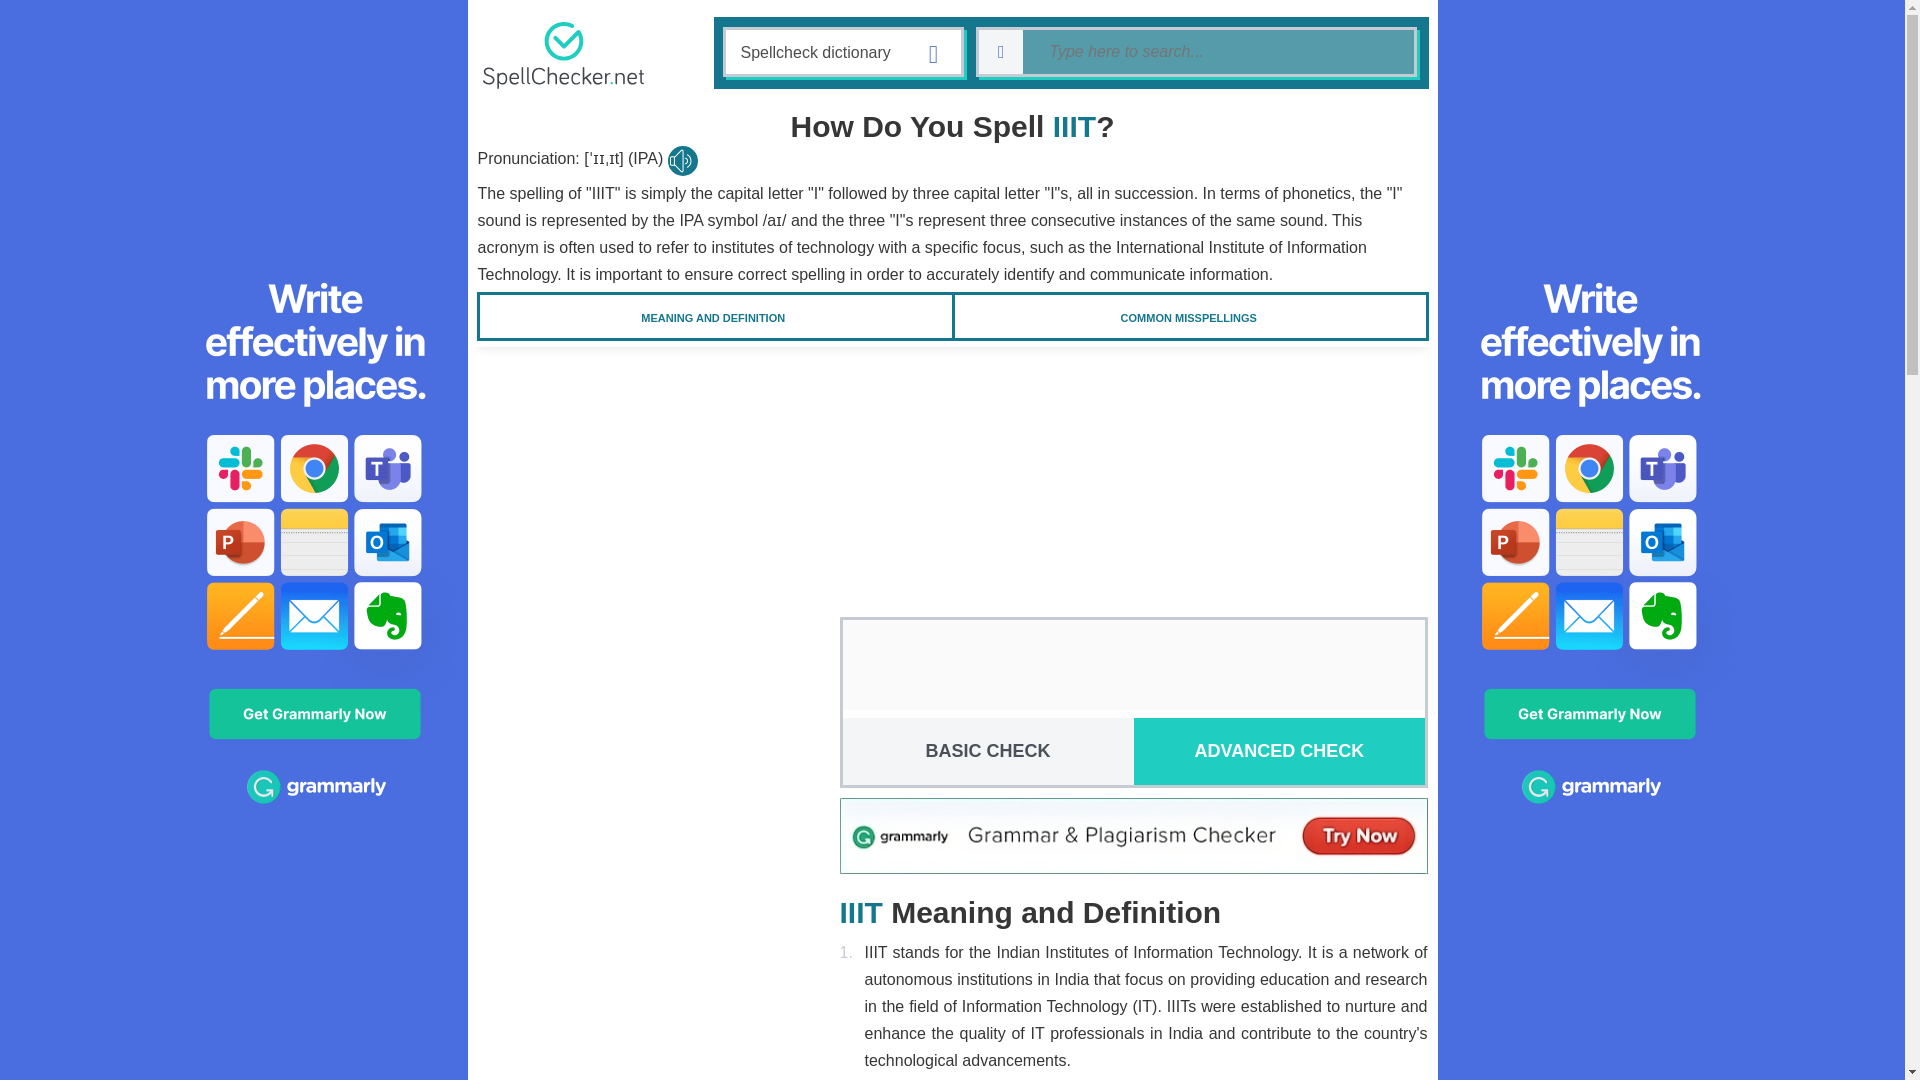 The image size is (1920, 1080). I want to click on SpellChecker.net, so click(562, 54).